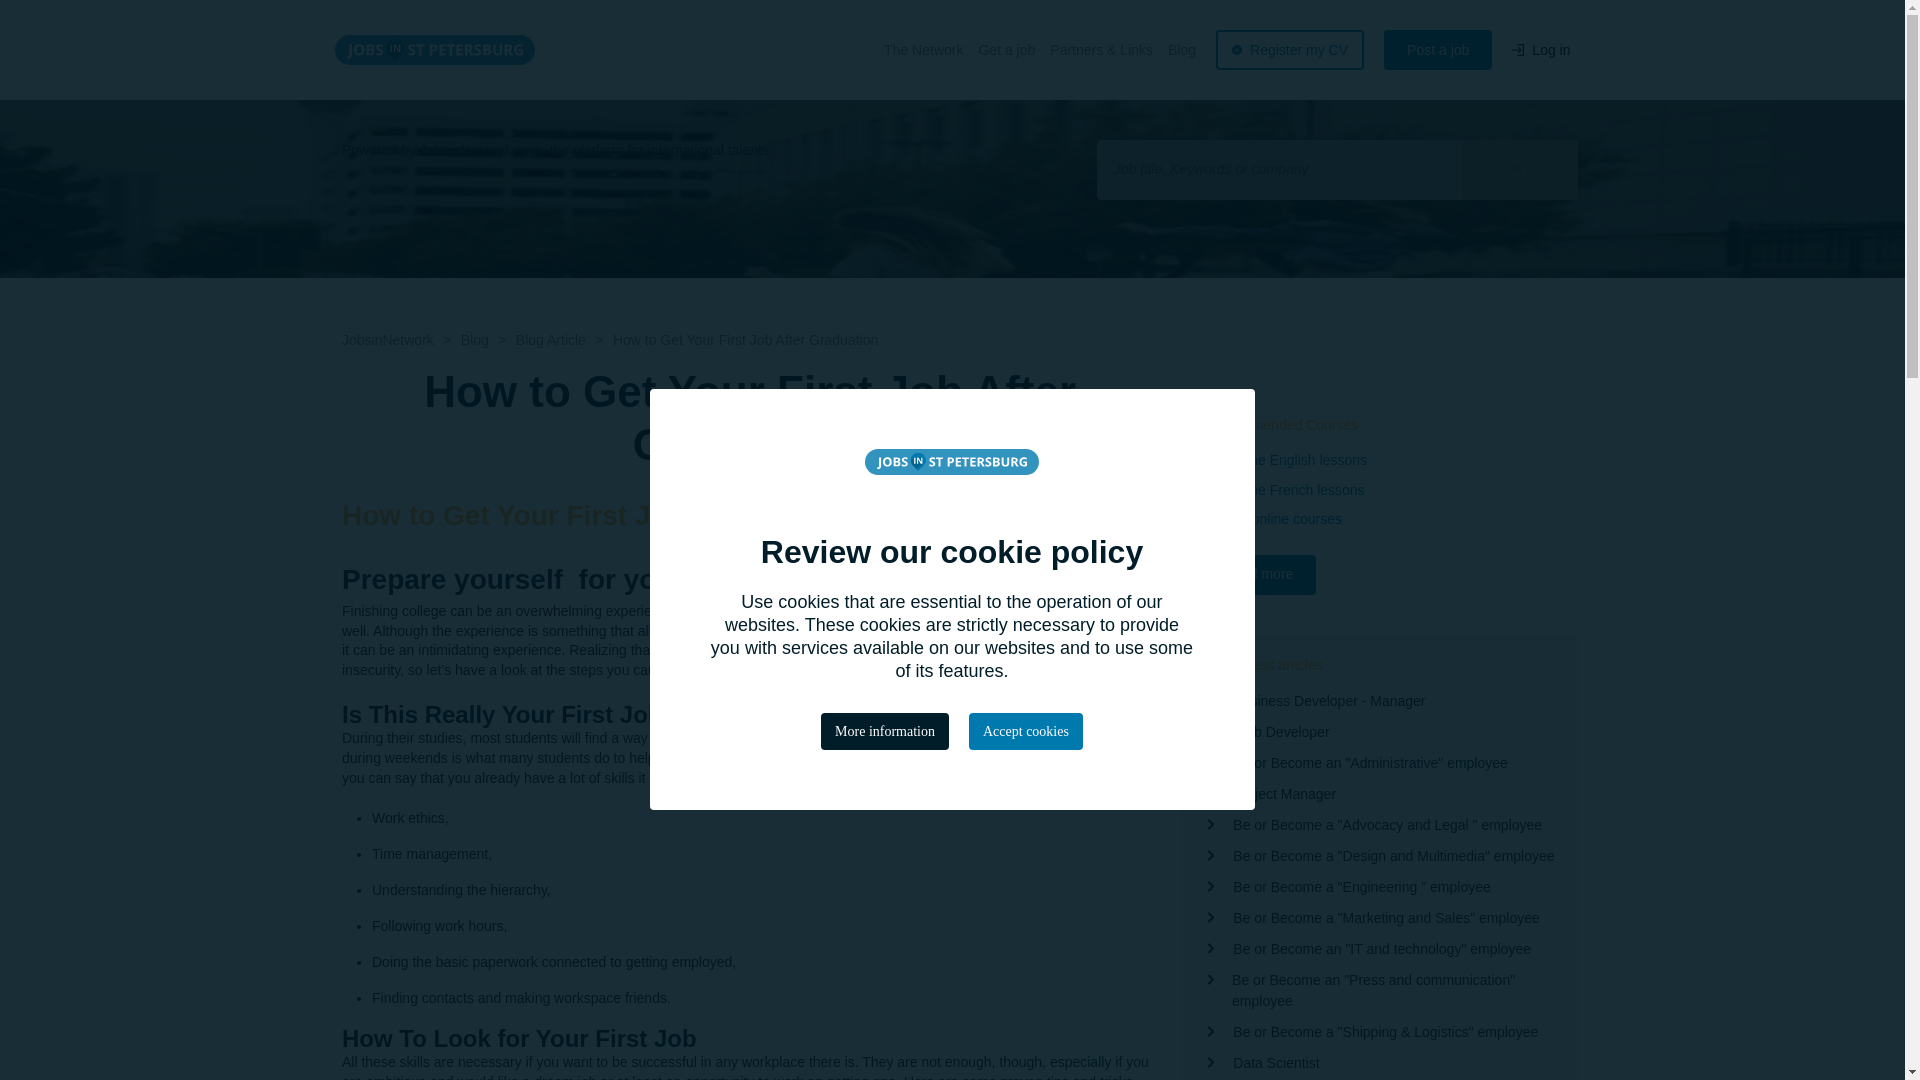 Image resolution: width=1920 pixels, height=1080 pixels. Describe the element at coordinates (474, 339) in the screenshot. I see `Blog` at that location.